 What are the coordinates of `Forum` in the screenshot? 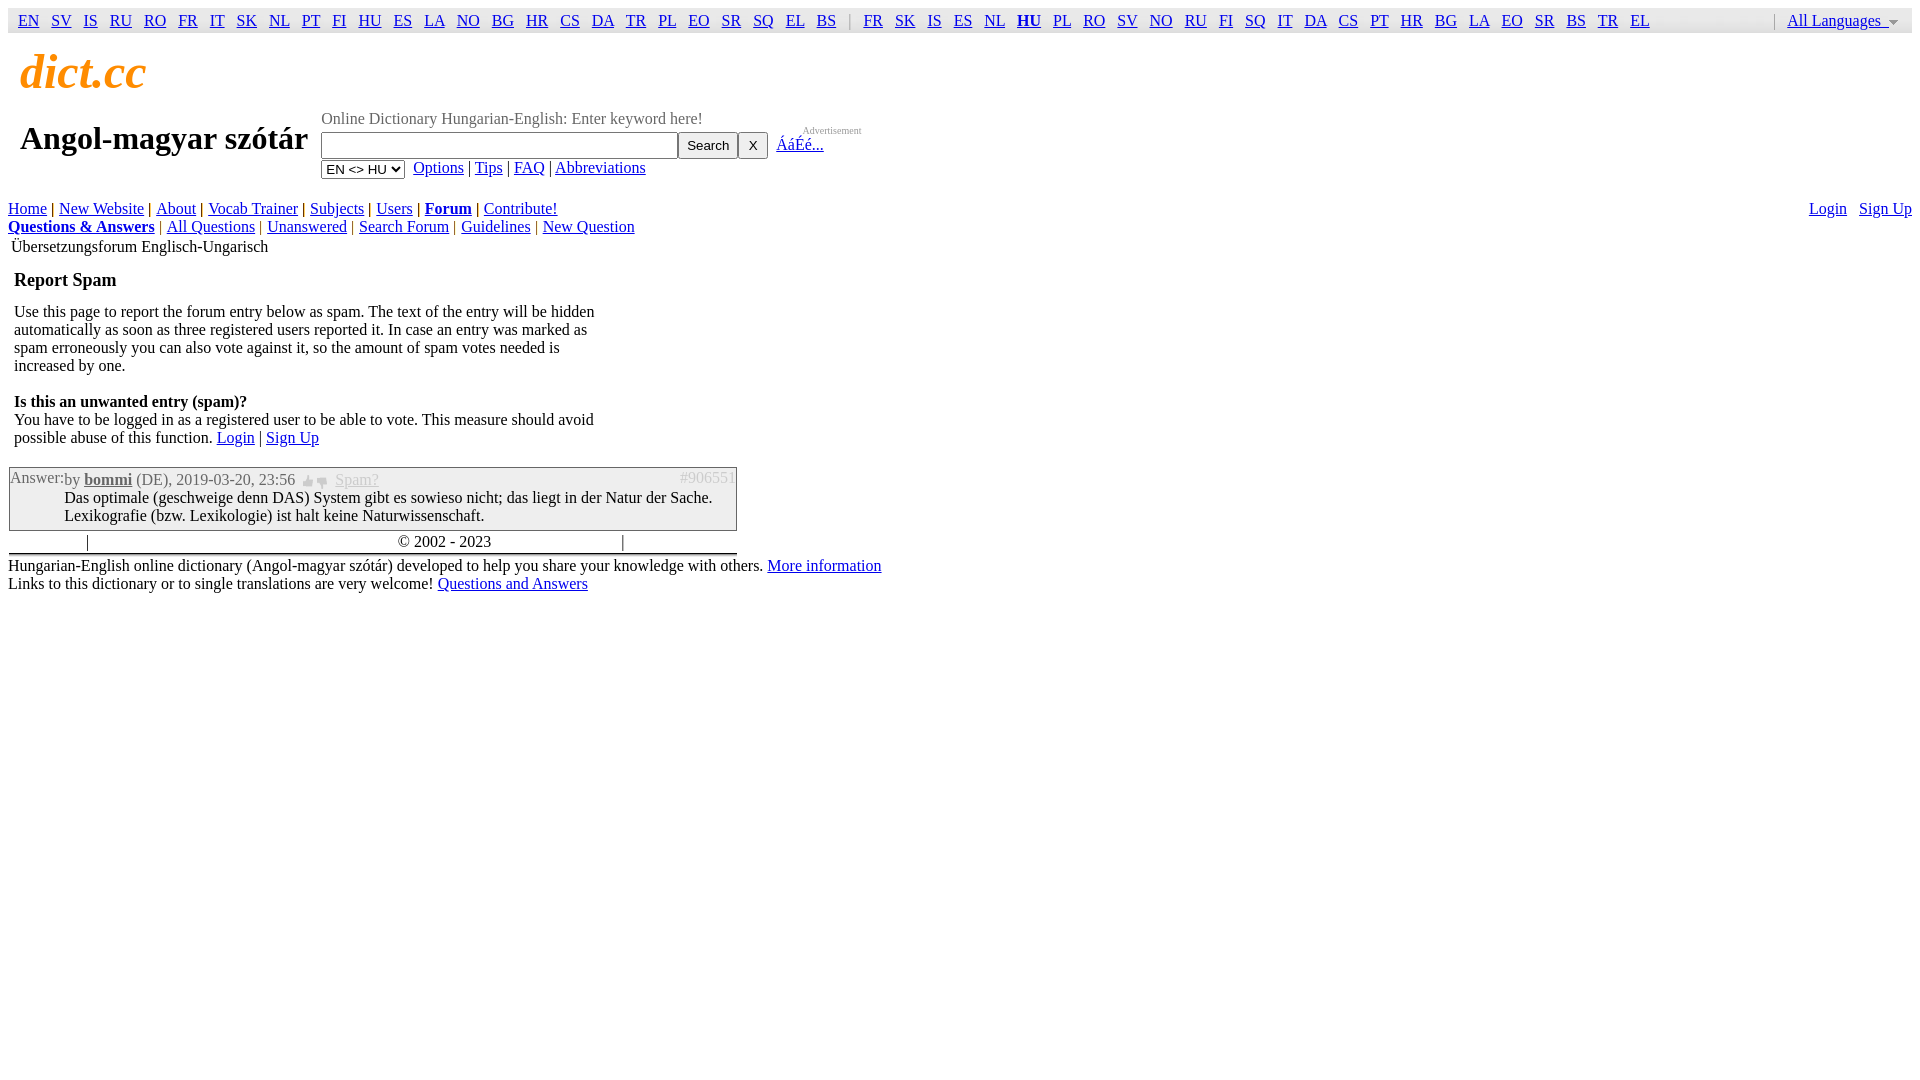 It's located at (448, 208).